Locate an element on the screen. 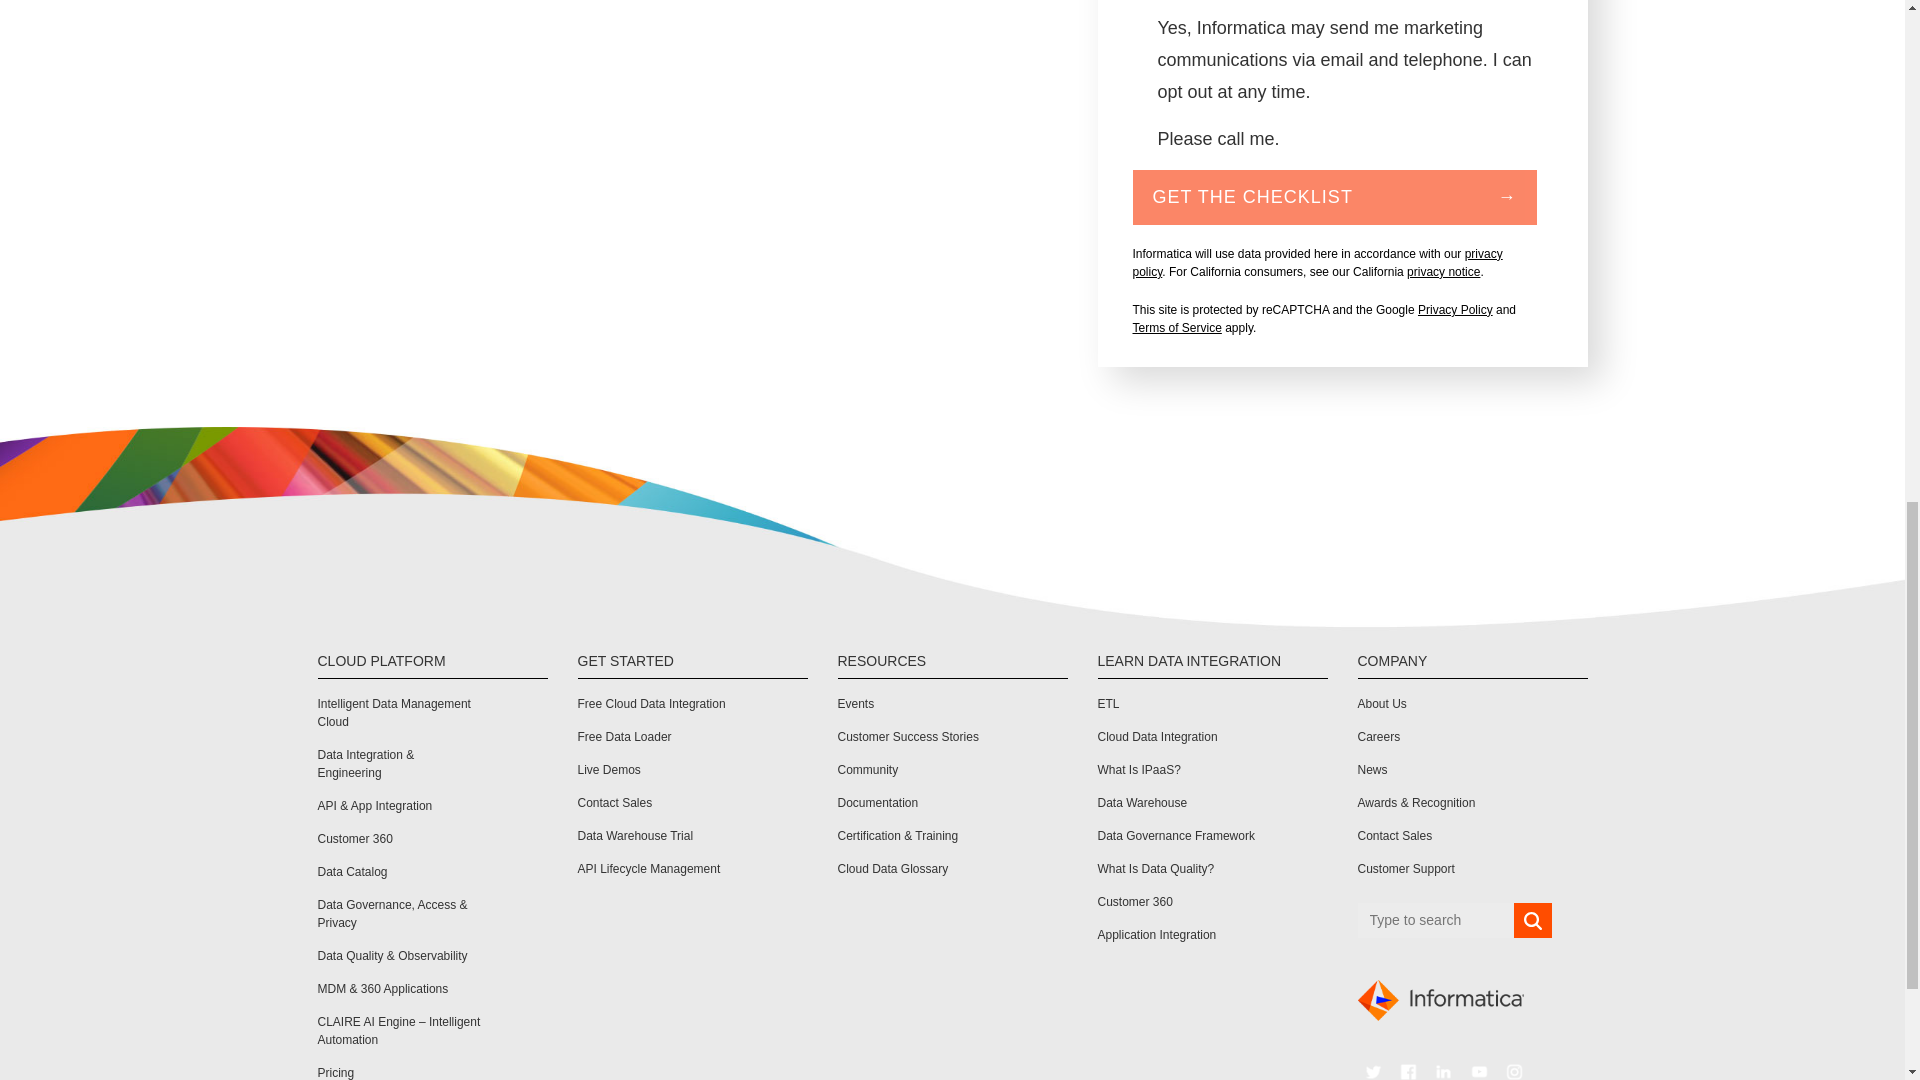 This screenshot has height=1080, width=1920. Terms of Service is located at coordinates (1176, 327).